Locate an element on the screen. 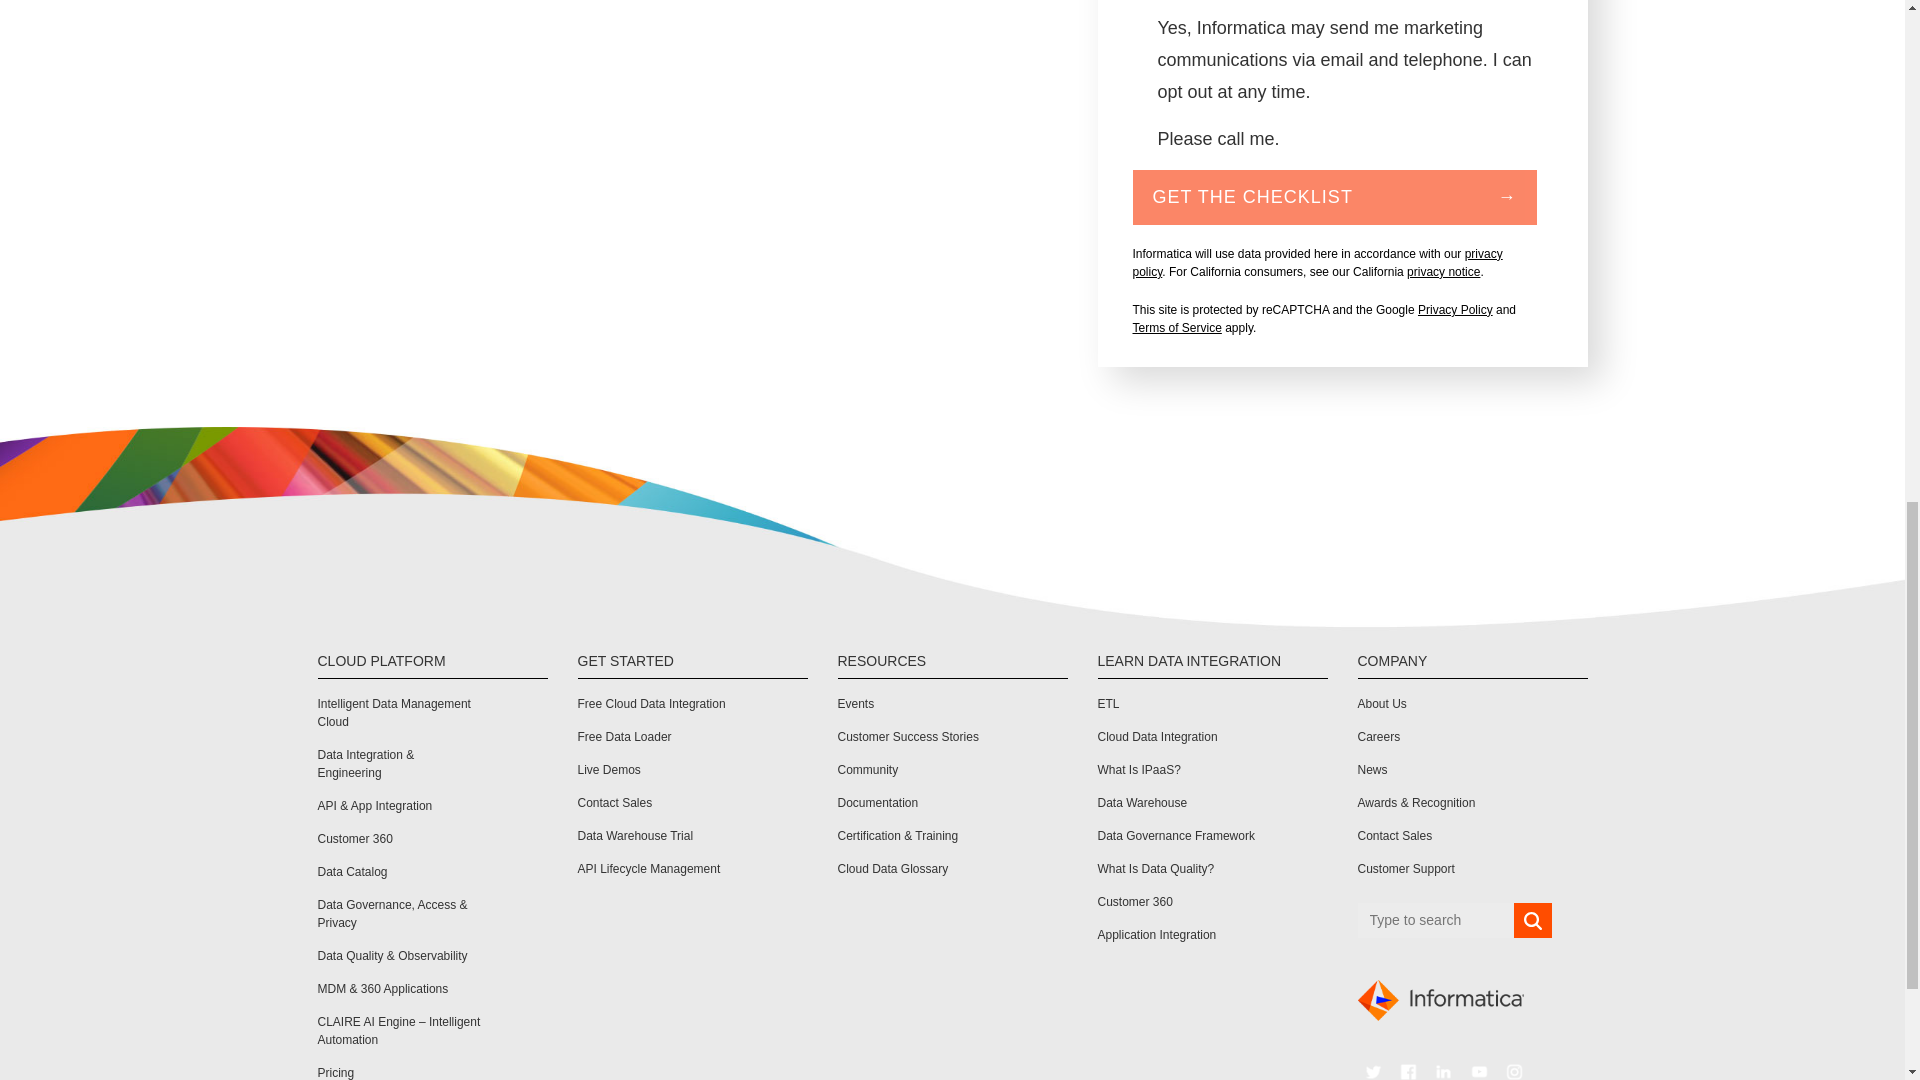 This screenshot has height=1080, width=1920. Terms of Service is located at coordinates (1176, 327).